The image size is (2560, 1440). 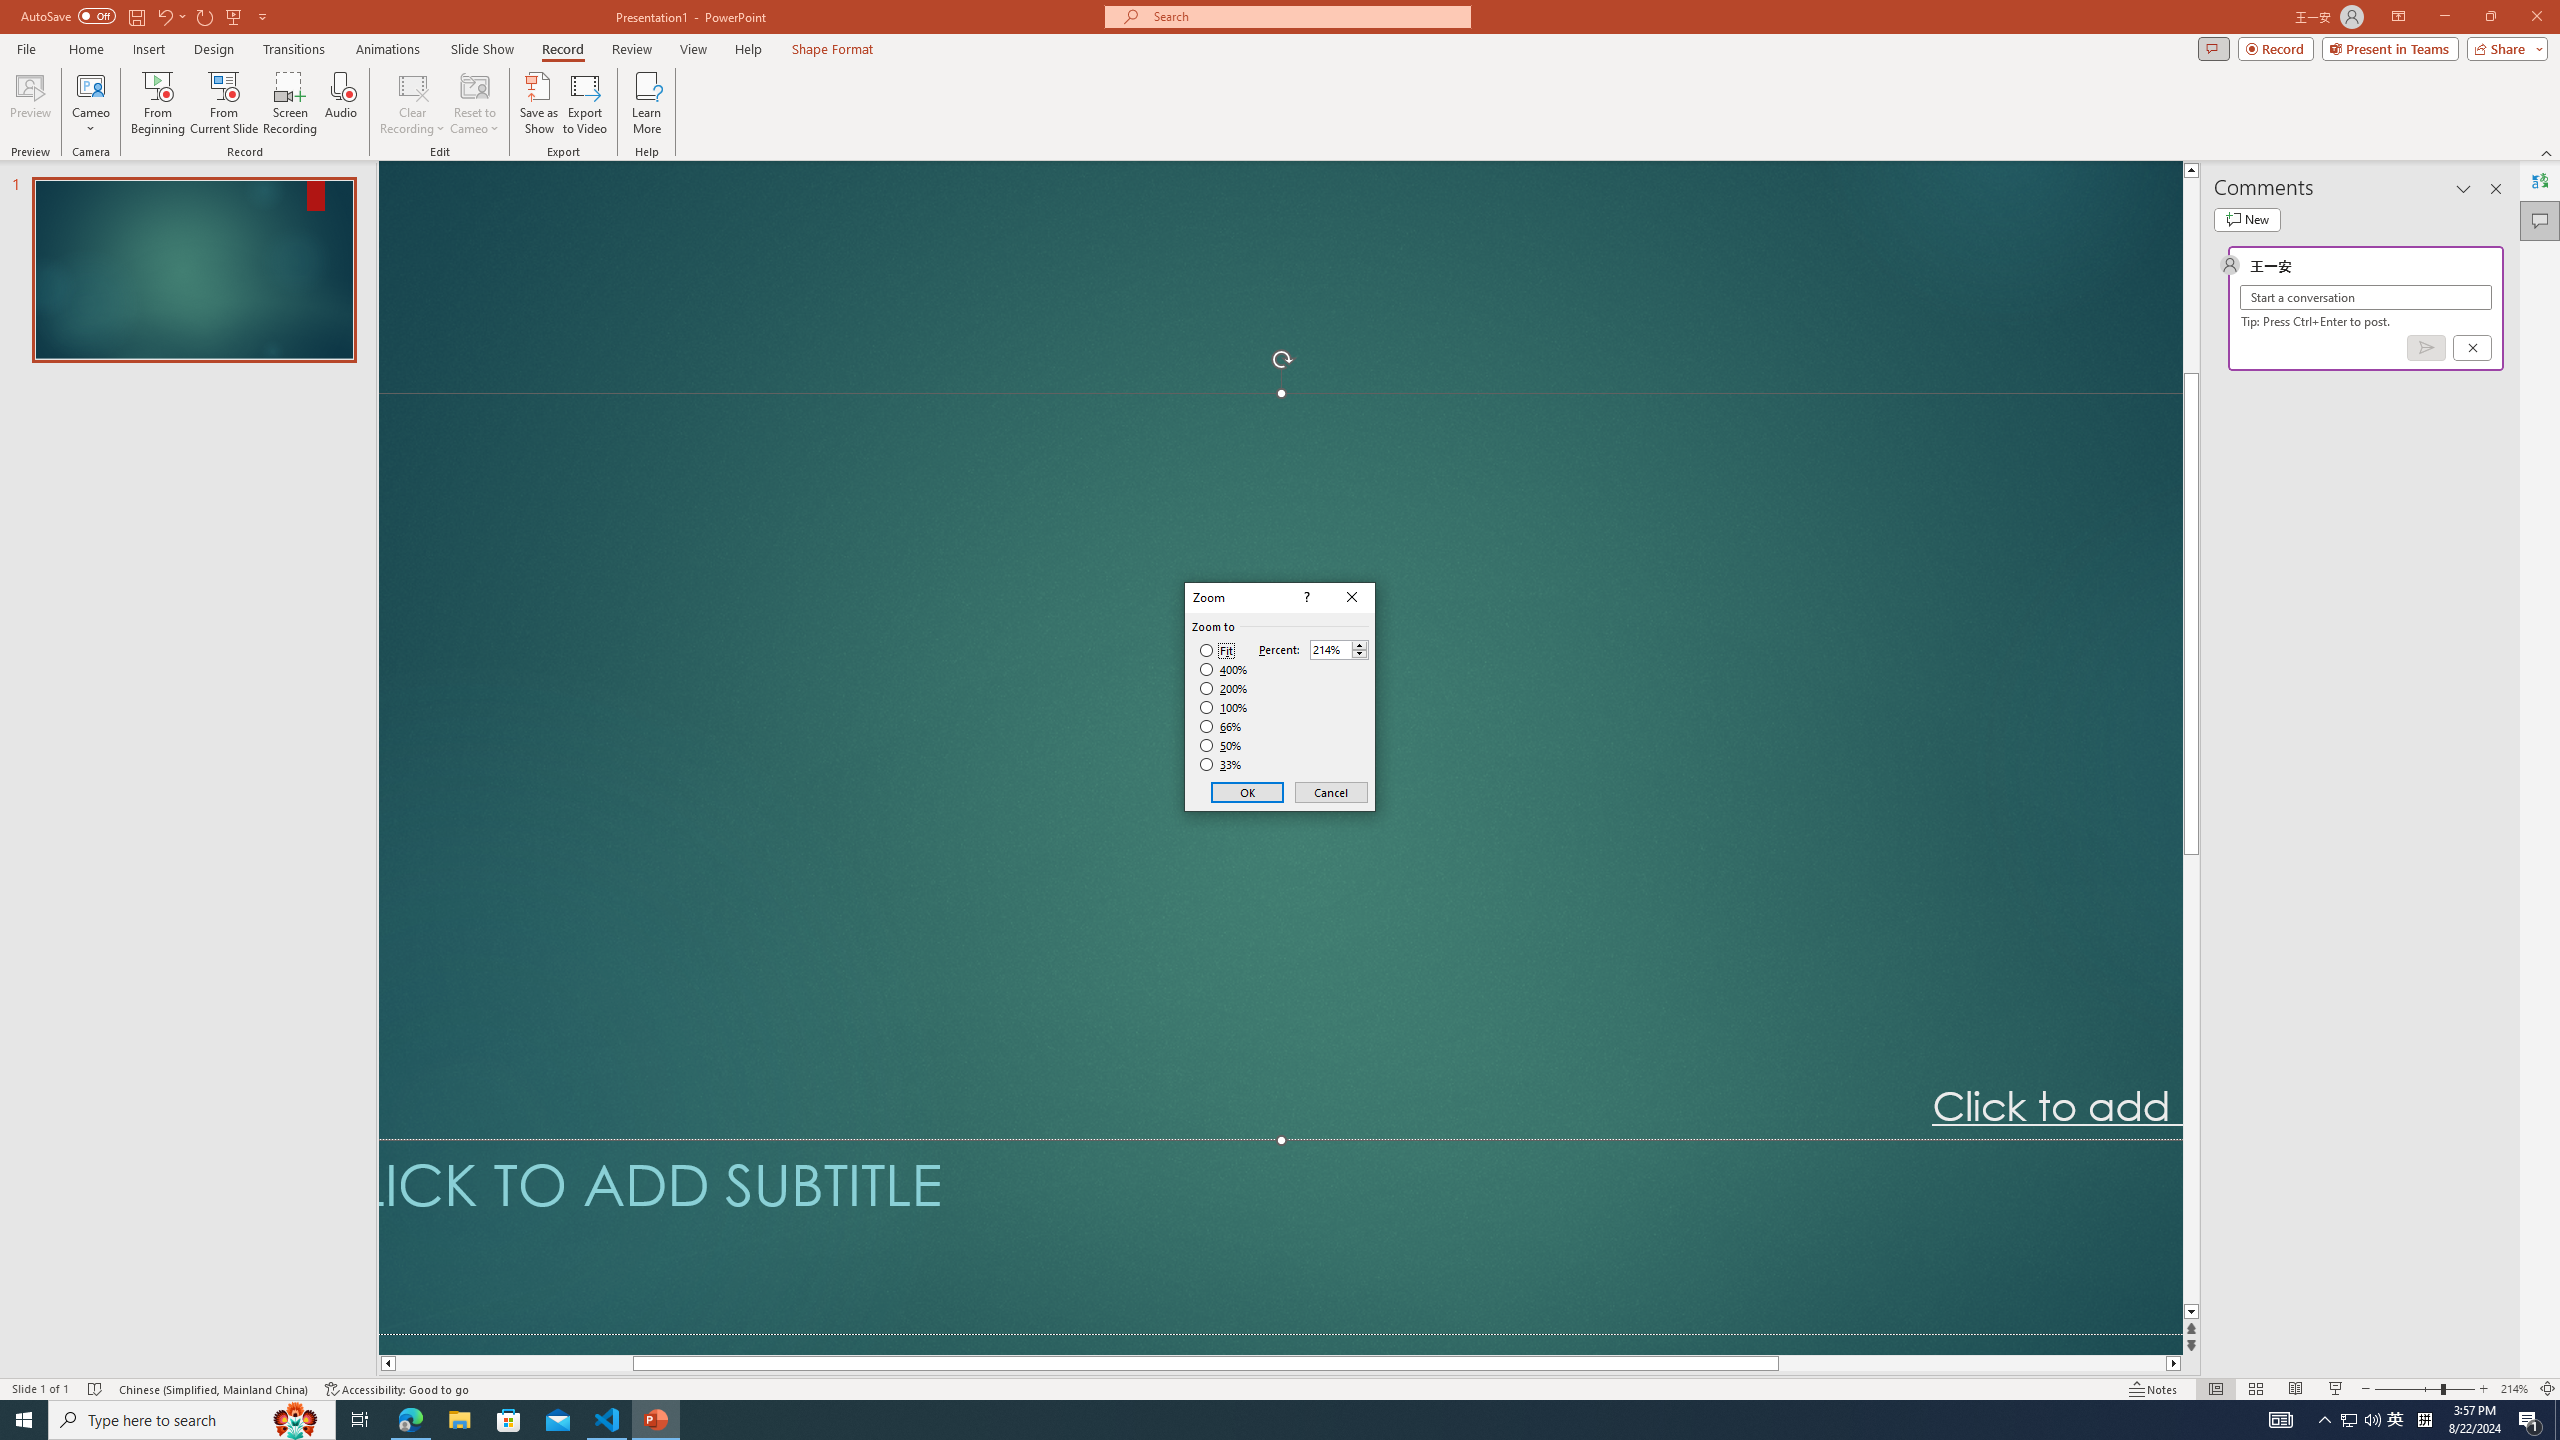 What do you see at coordinates (224, 103) in the screenshot?
I see `From Current Slide...` at bounding box center [224, 103].